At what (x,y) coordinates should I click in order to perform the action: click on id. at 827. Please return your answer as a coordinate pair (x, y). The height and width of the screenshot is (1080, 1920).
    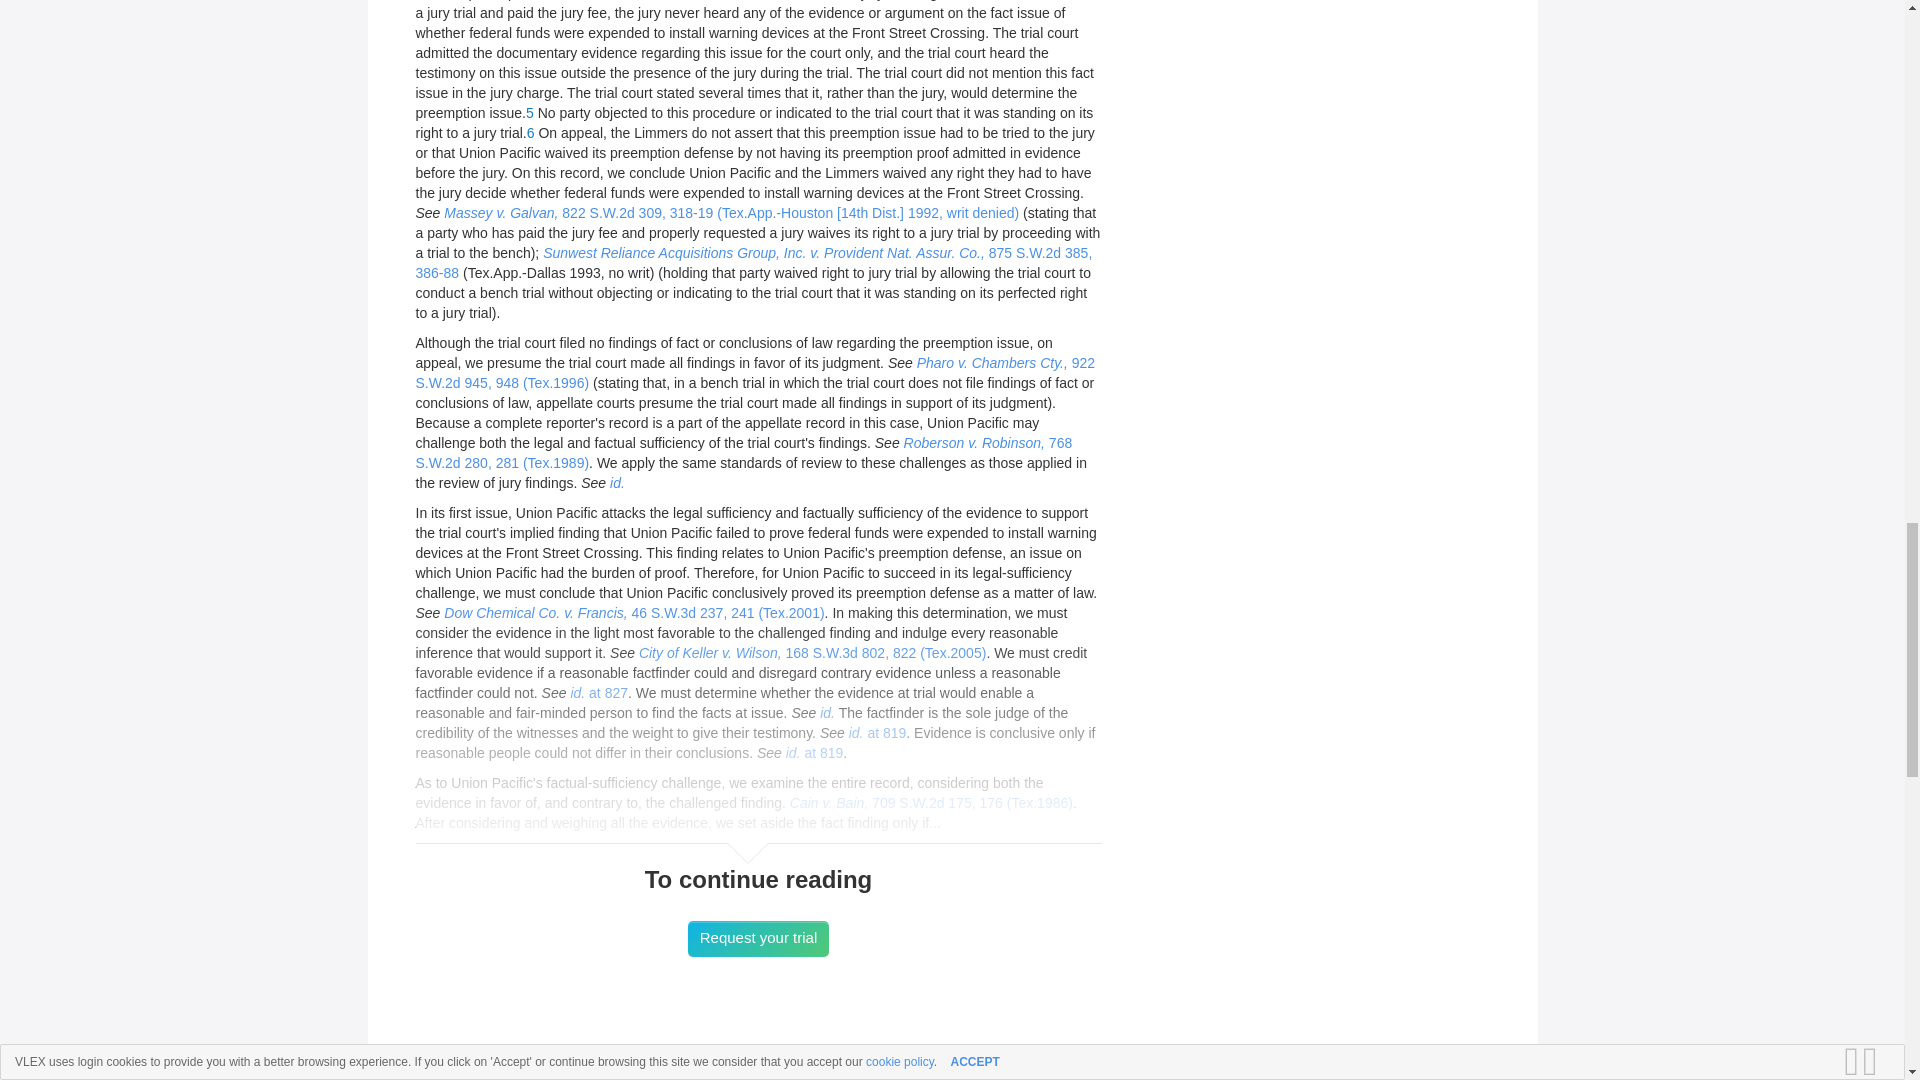
    Looking at the image, I should click on (598, 691).